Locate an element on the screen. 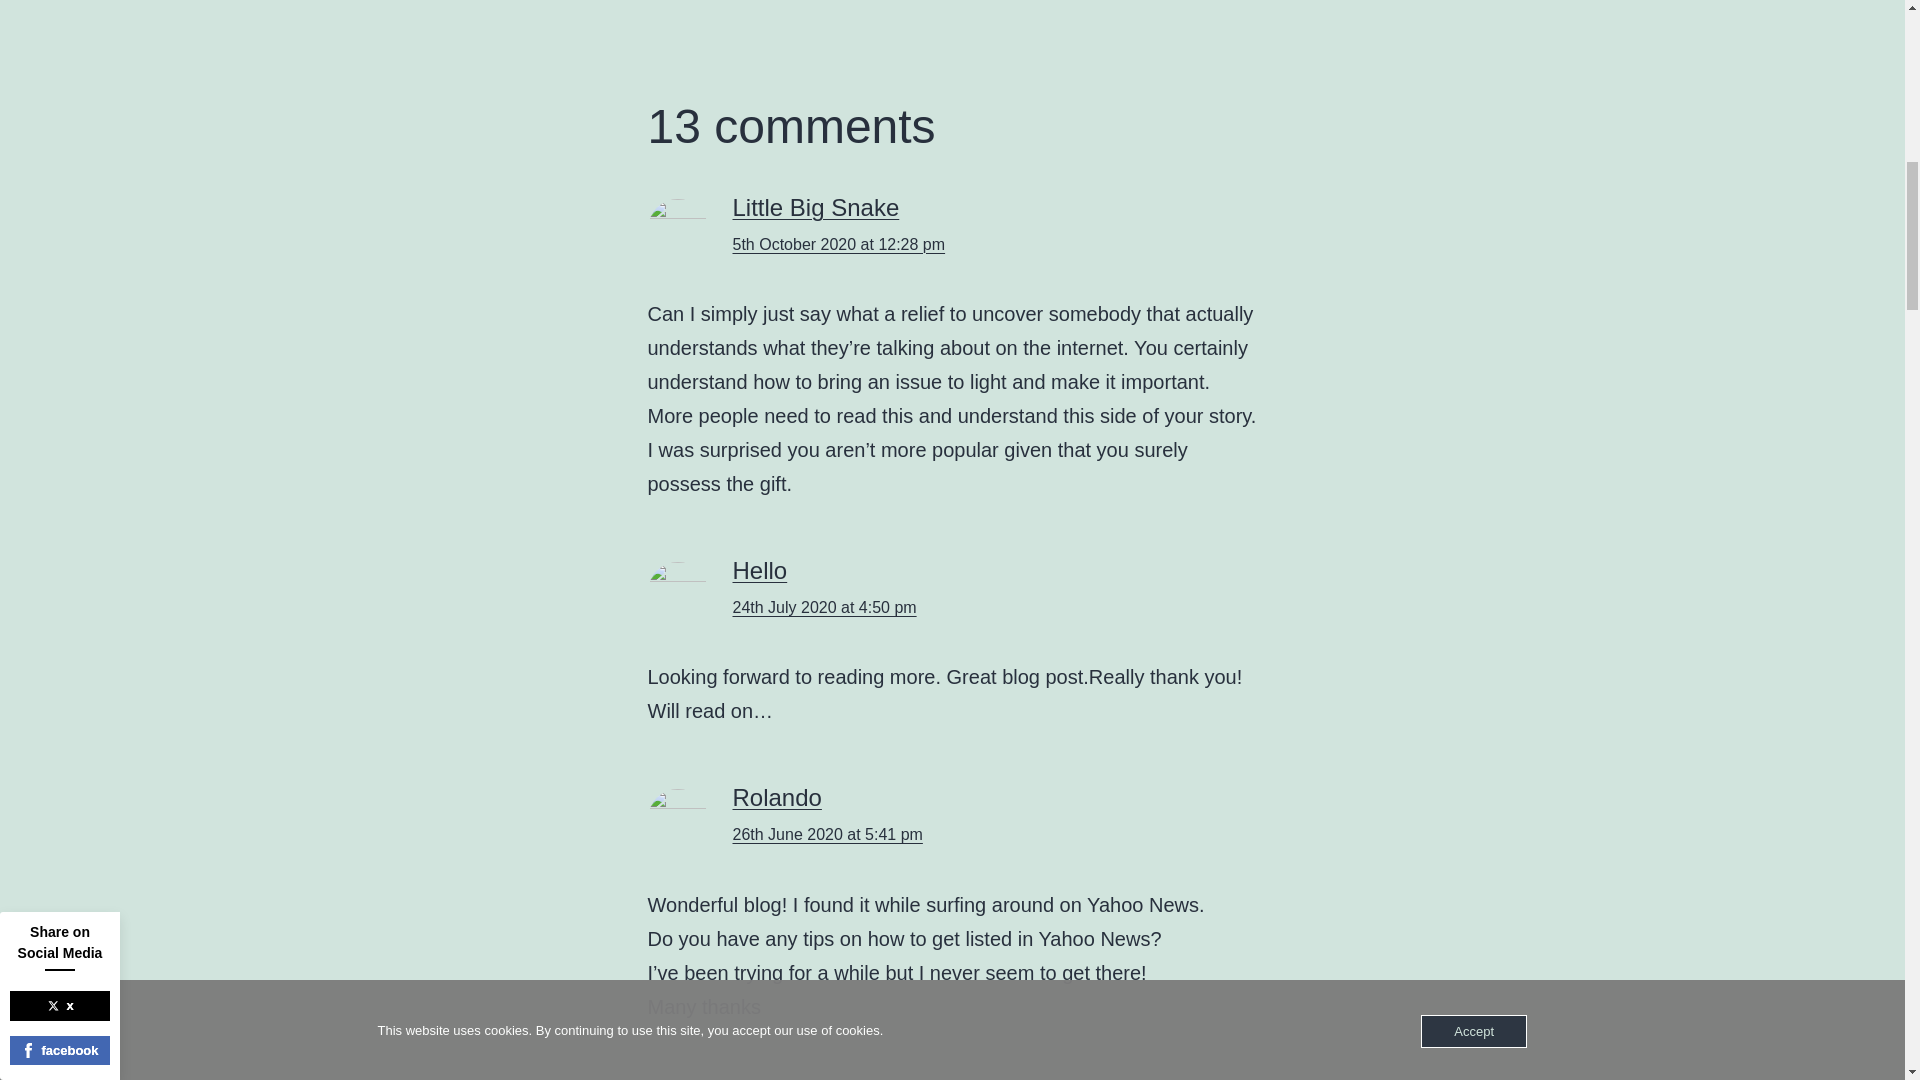 The width and height of the screenshot is (1920, 1080). 26th June 2020 at 5:41 pm is located at coordinates (826, 834).